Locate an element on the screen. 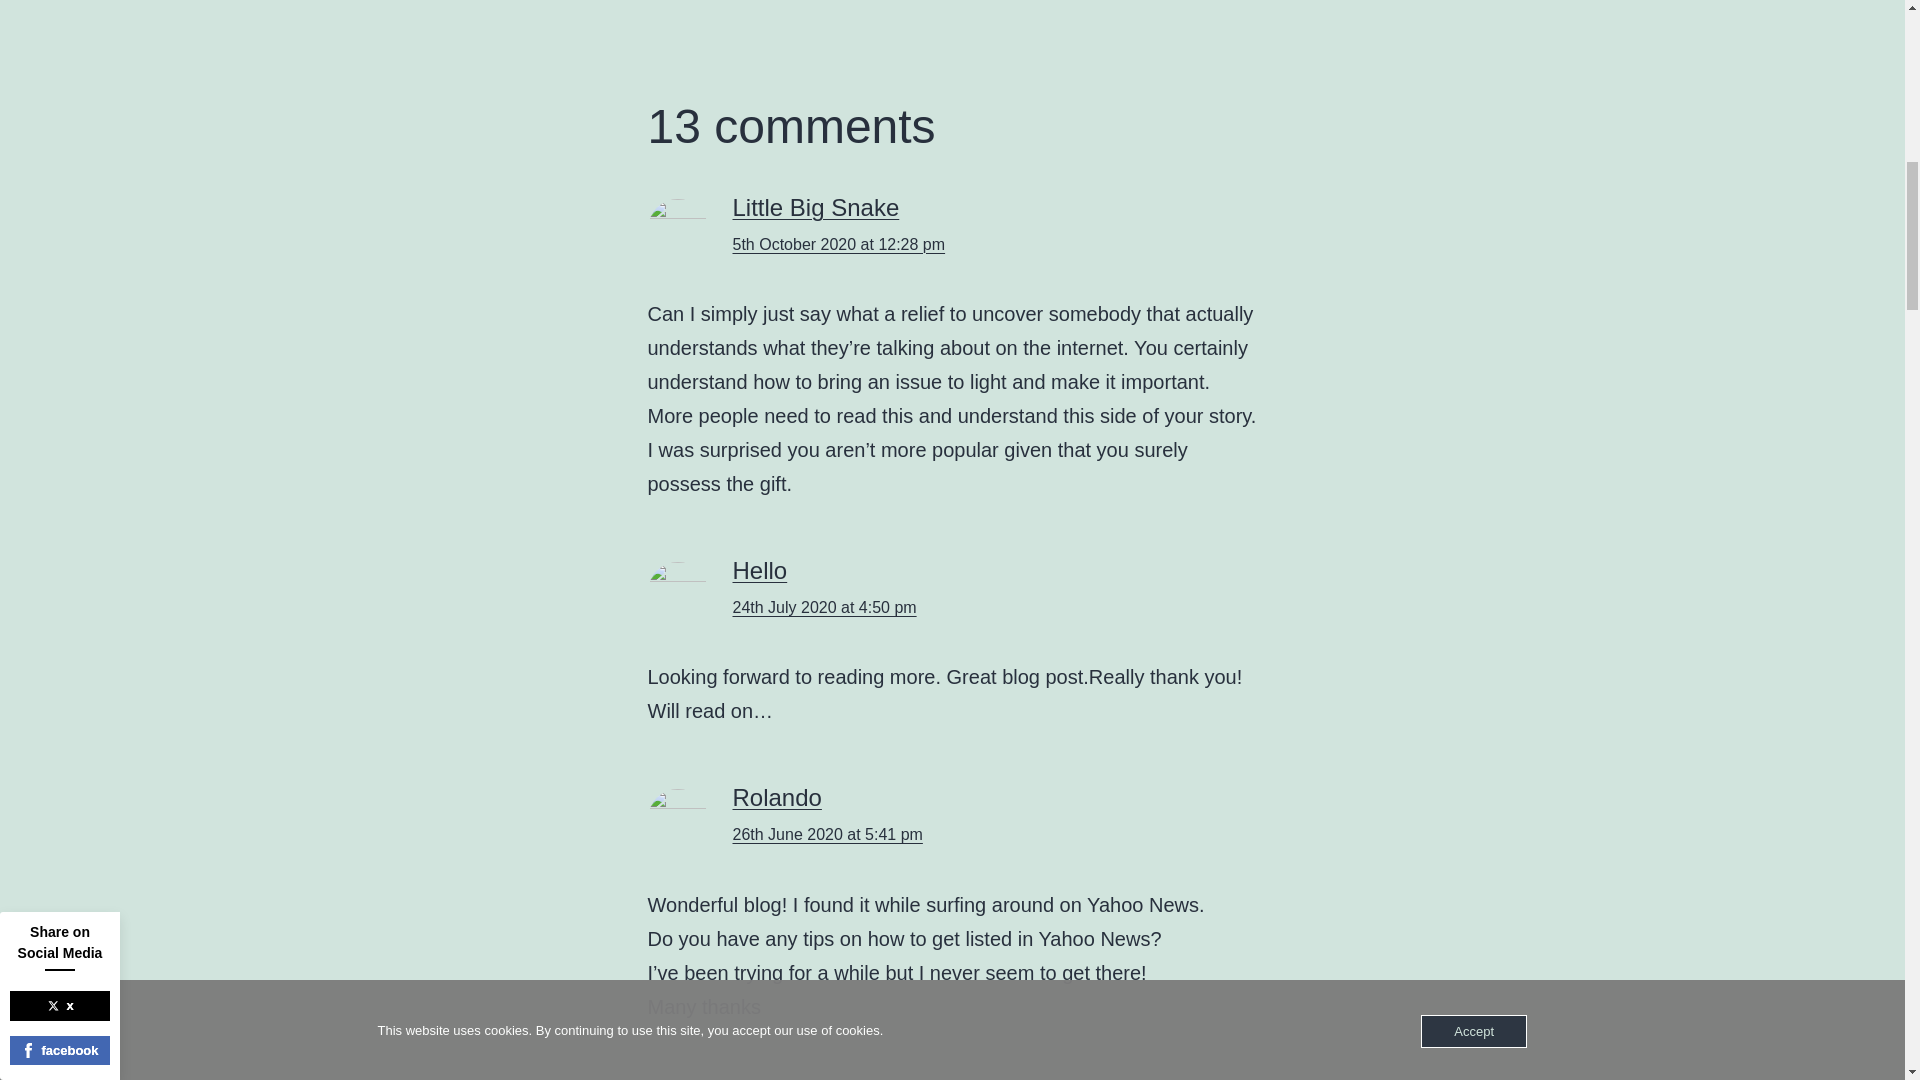 The width and height of the screenshot is (1920, 1080). 26th June 2020 at 5:41 pm is located at coordinates (826, 834).